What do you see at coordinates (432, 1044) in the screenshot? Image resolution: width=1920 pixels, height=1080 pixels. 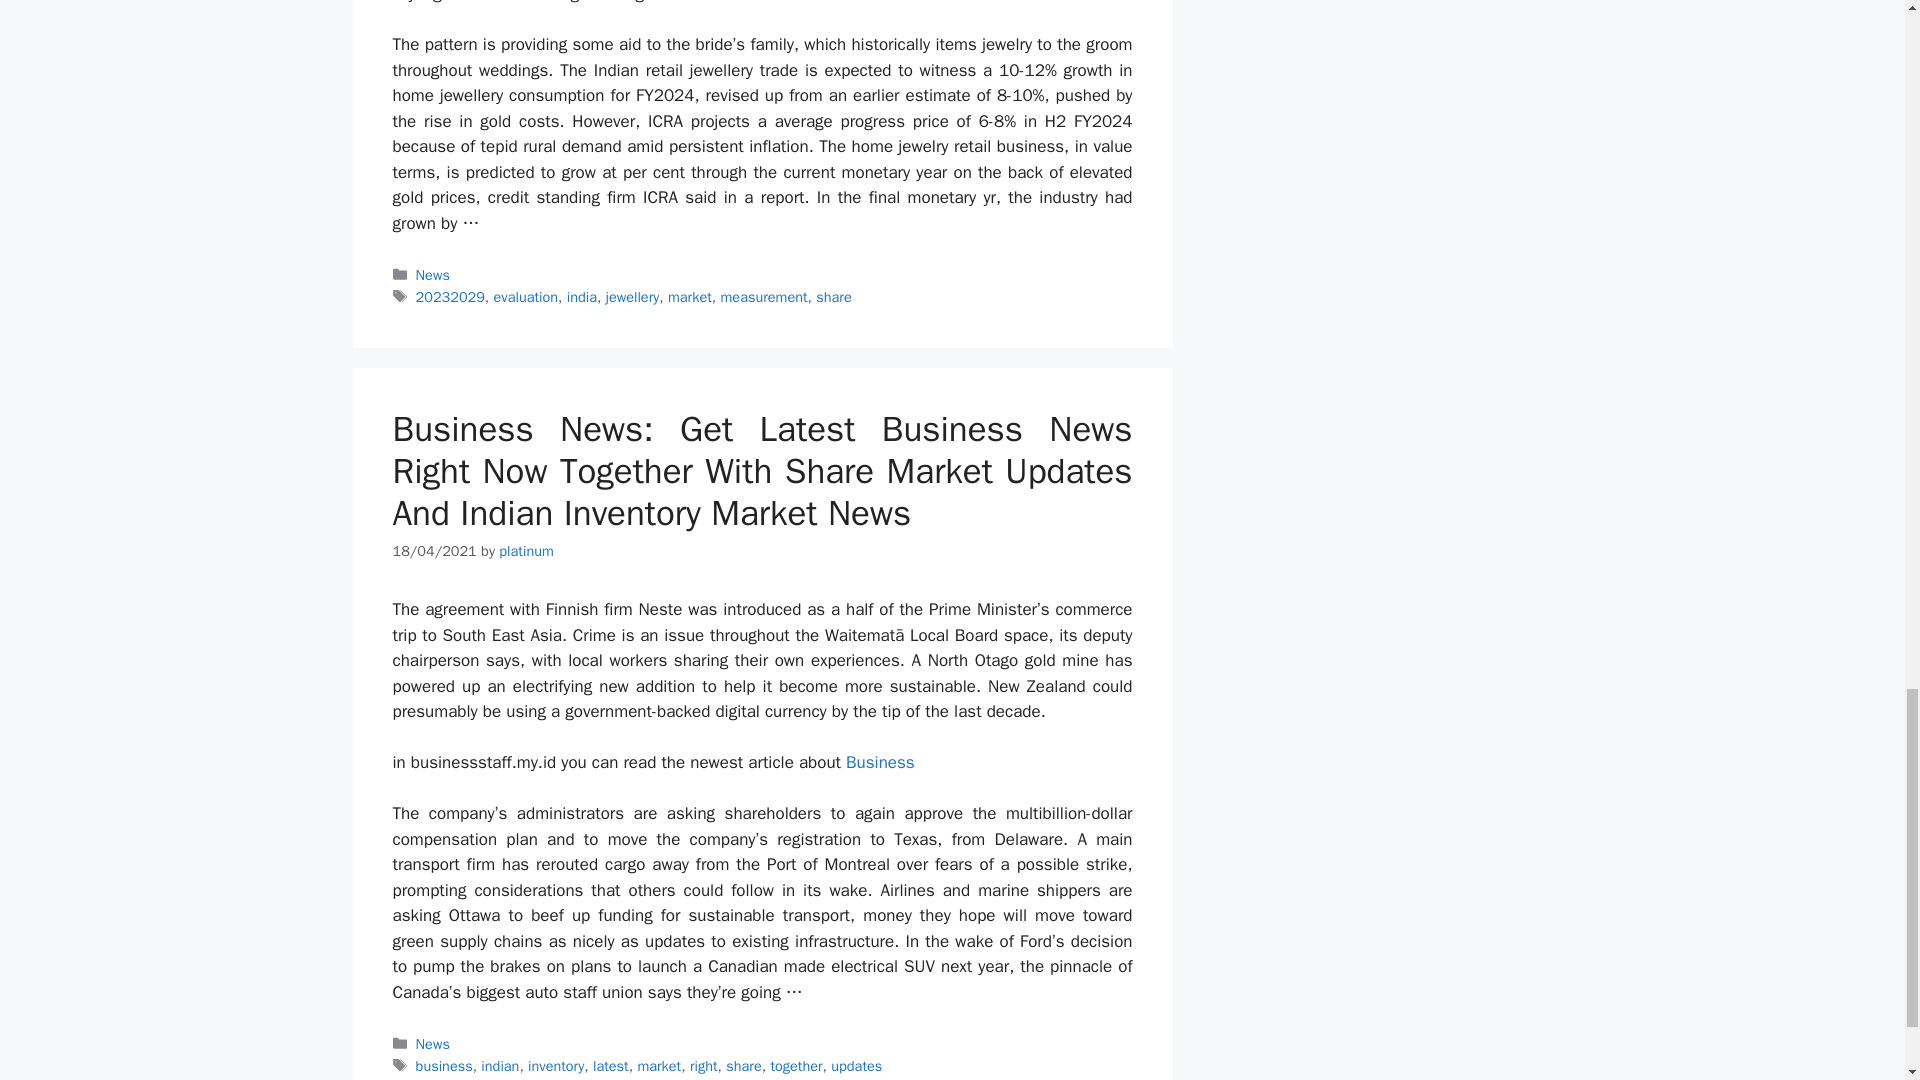 I see `News` at bounding box center [432, 1044].